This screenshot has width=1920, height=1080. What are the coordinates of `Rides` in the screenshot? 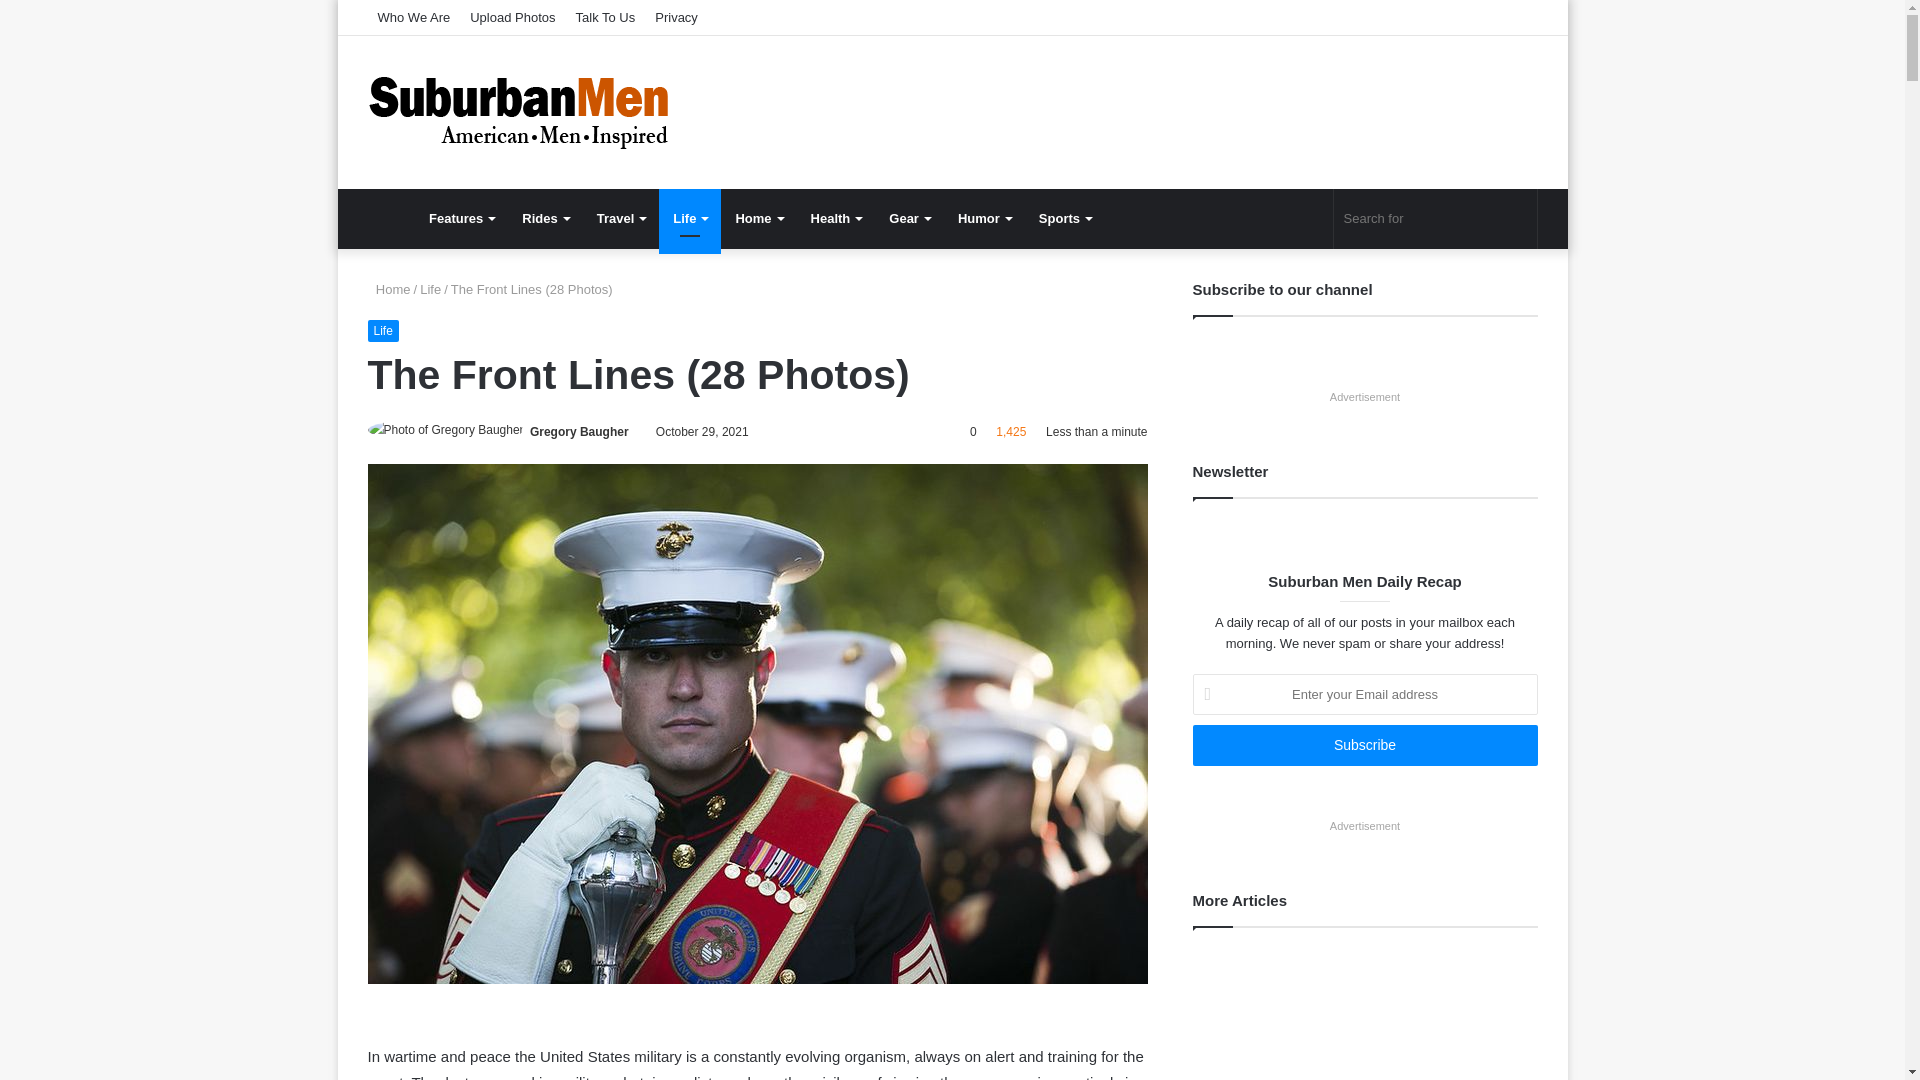 It's located at (544, 219).